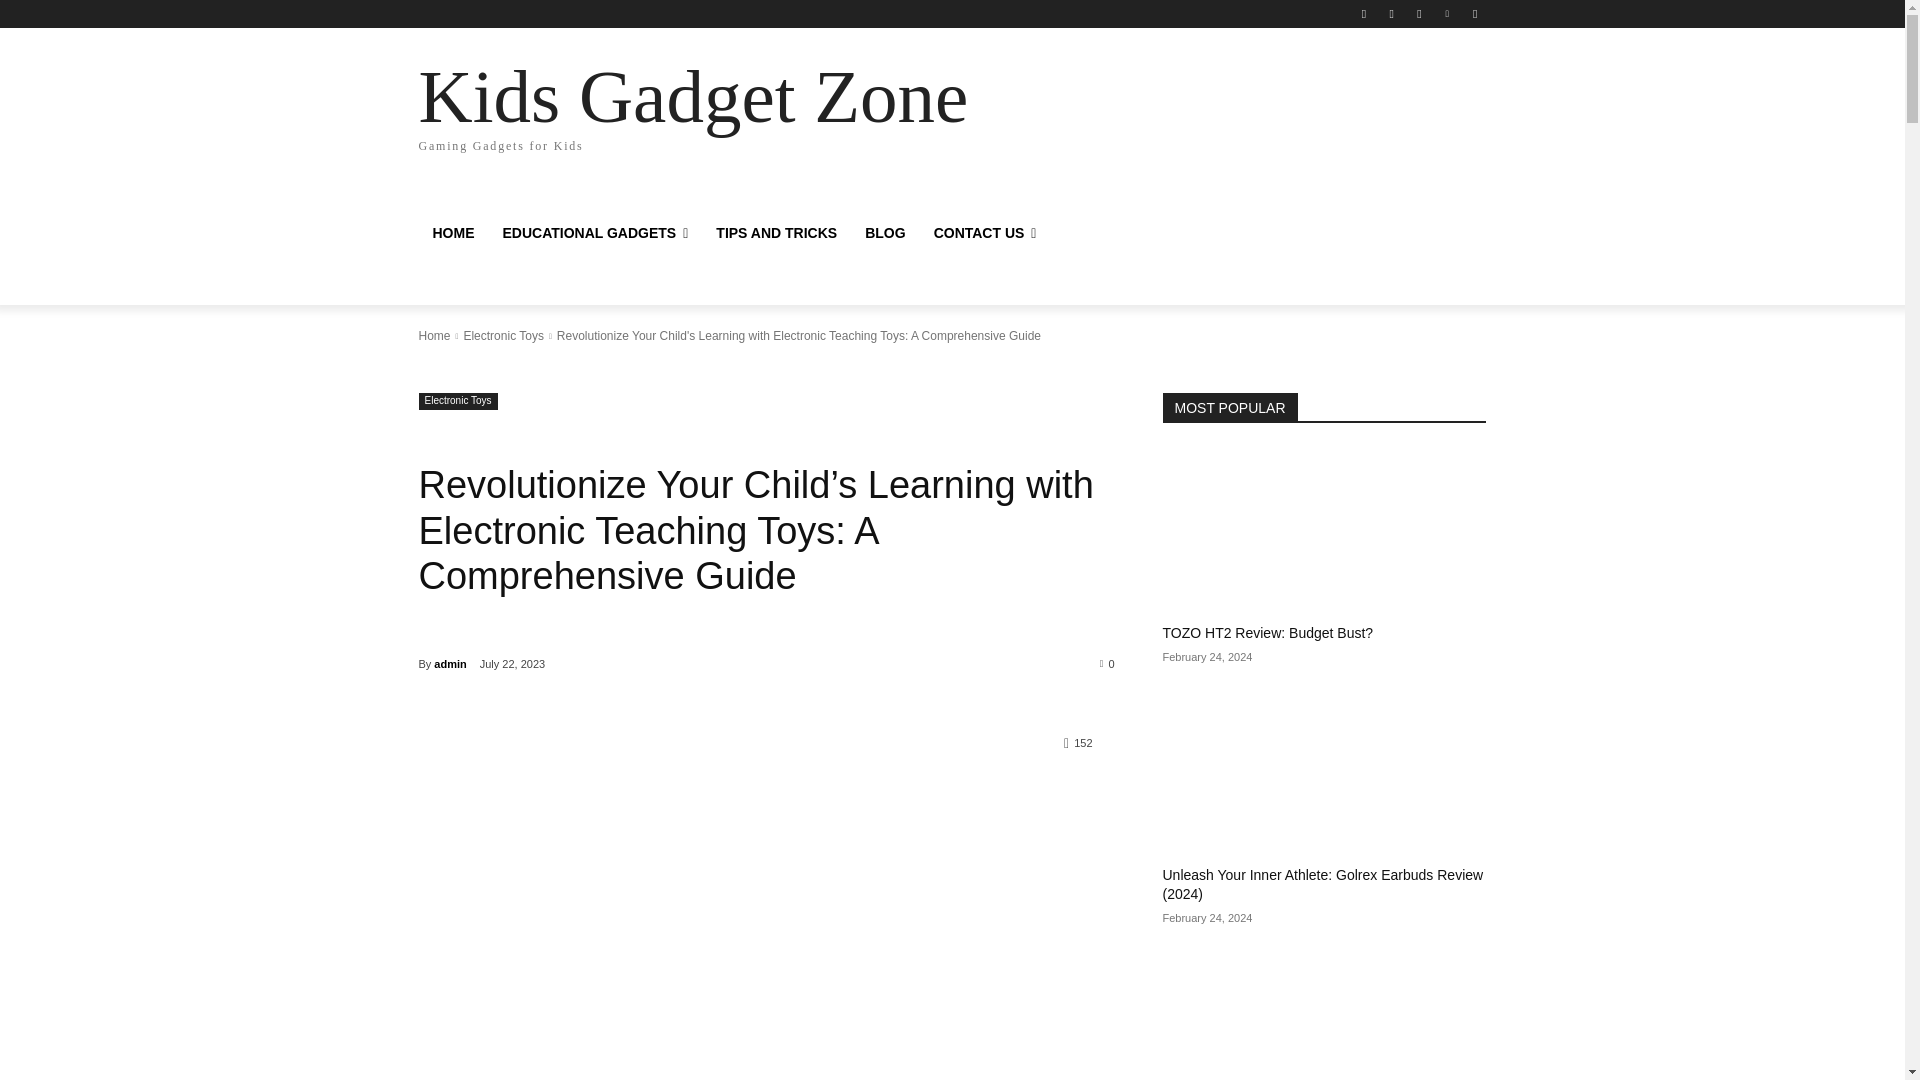 The width and height of the screenshot is (1920, 1080). I want to click on EDUCATIONAL GADGETS, so click(450, 664).